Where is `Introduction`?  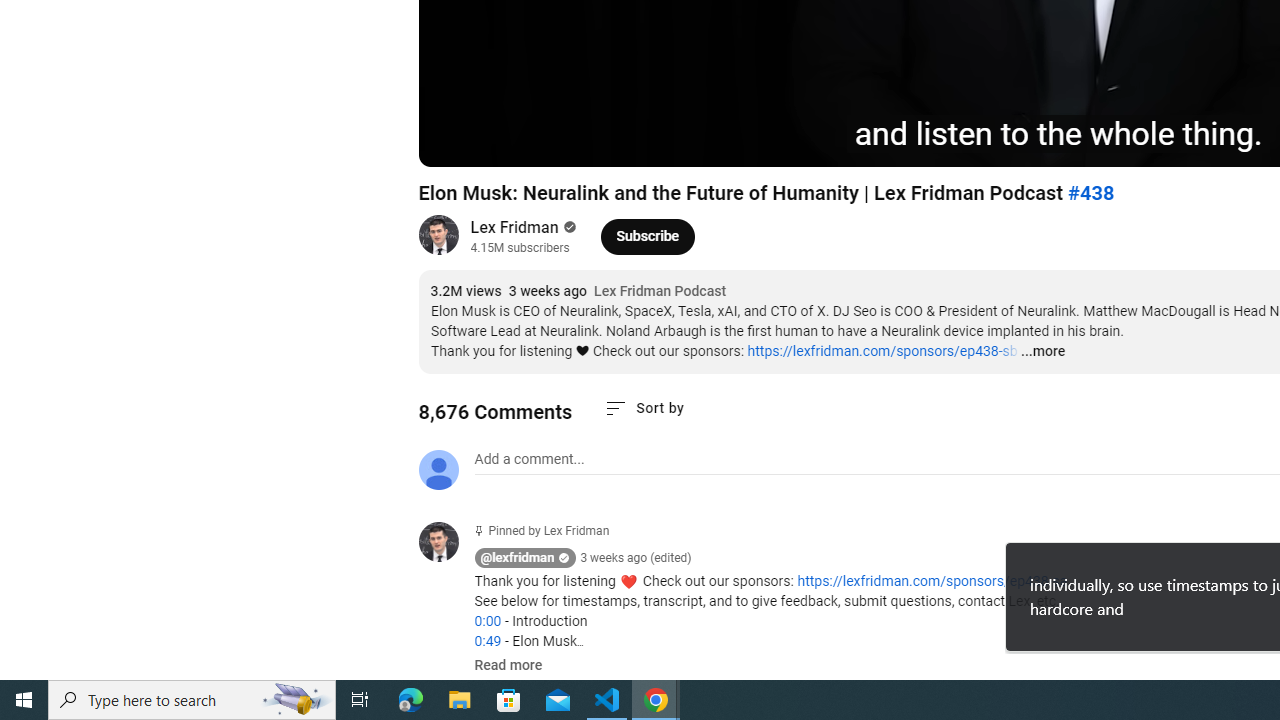
Introduction is located at coordinates (714, 142).